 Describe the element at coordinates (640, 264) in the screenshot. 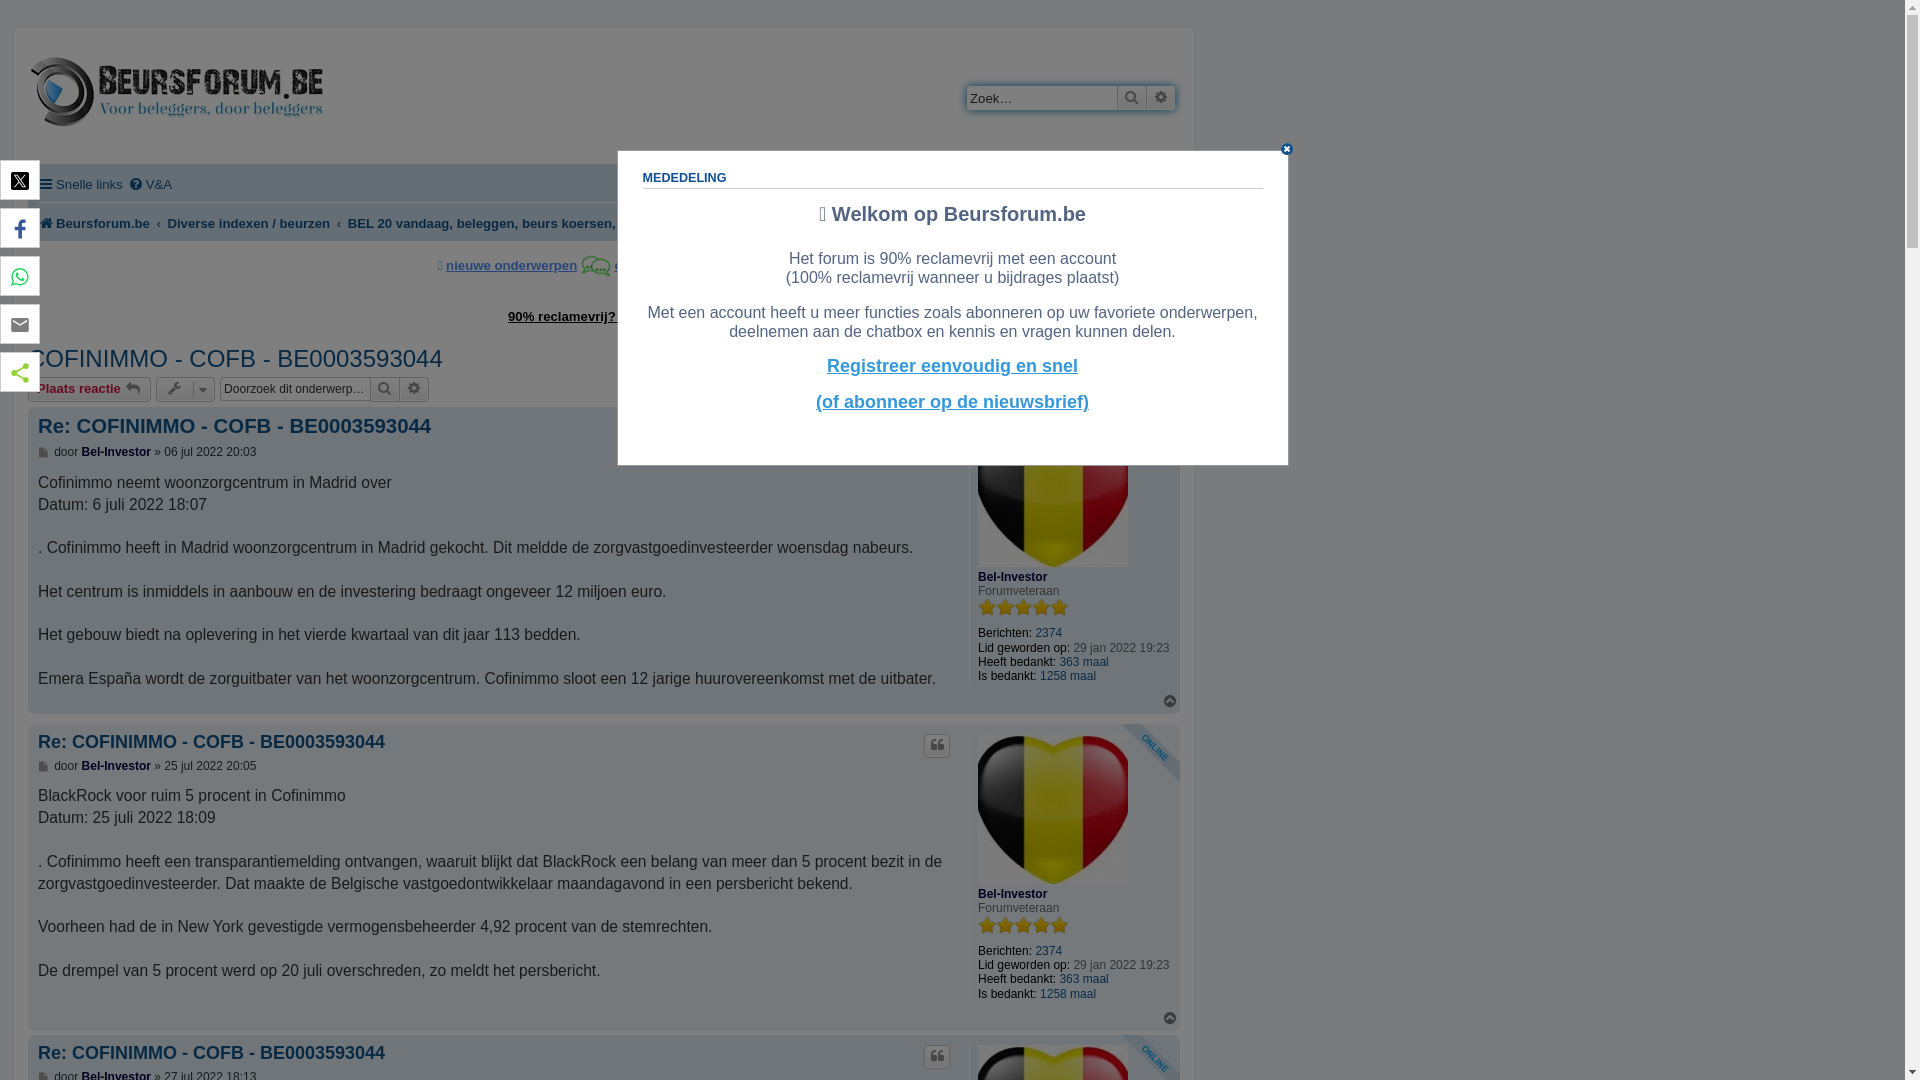

I see `chatbox` at that location.